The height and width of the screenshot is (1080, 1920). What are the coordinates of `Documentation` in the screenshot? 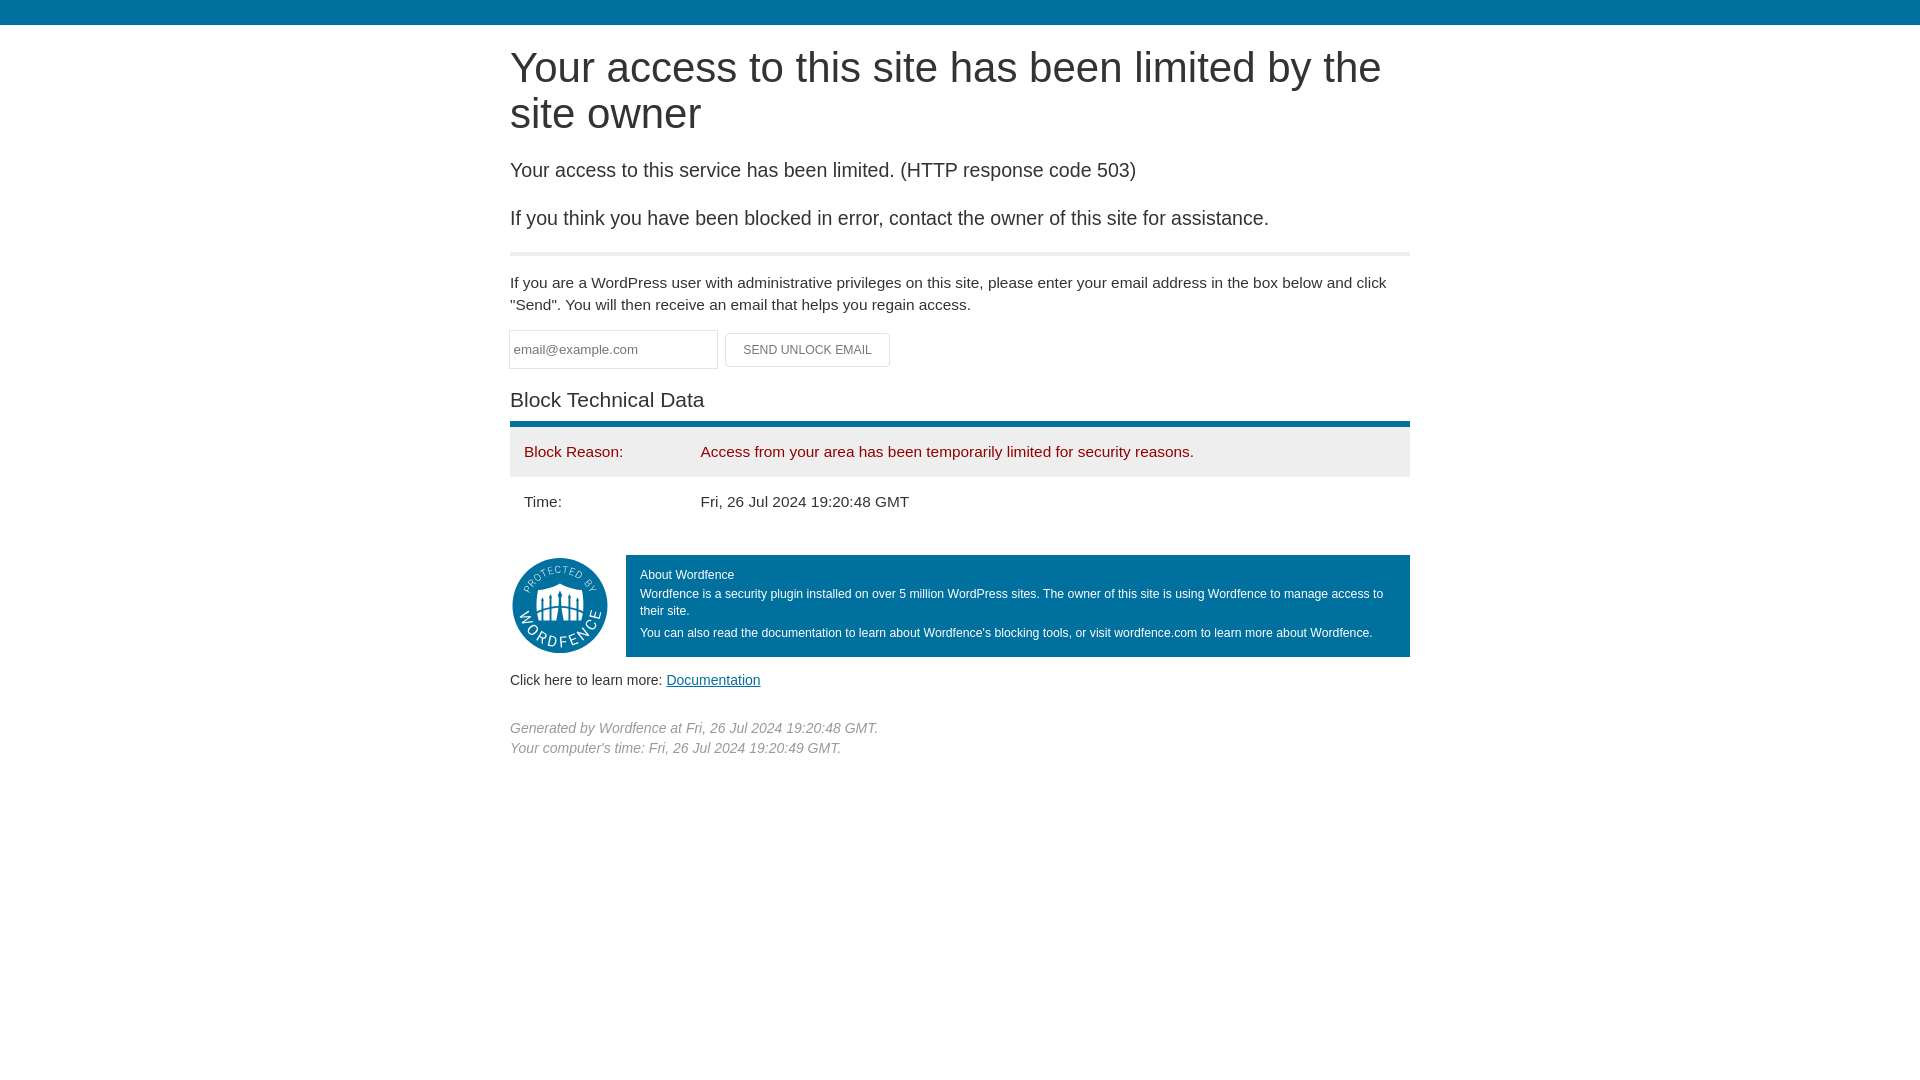 It's located at (713, 679).